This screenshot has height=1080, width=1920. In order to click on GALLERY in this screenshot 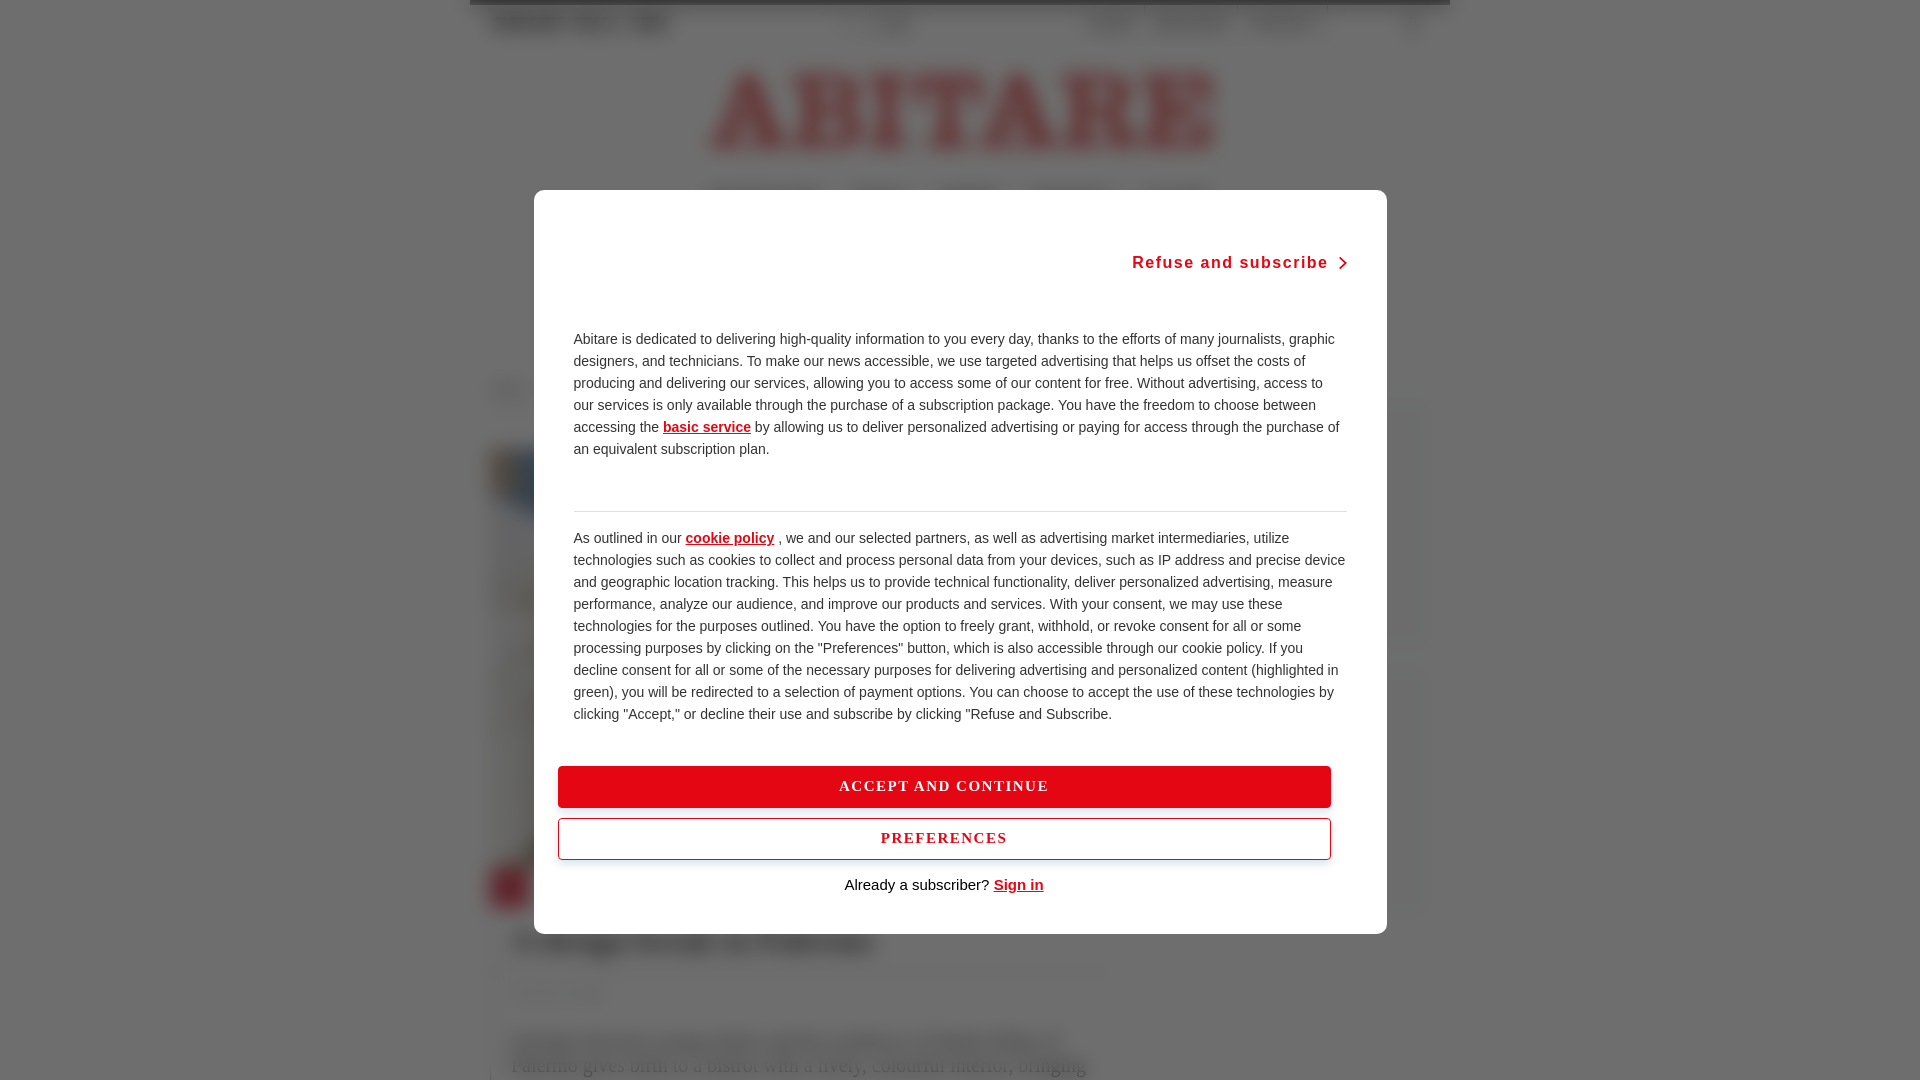, I will do `click(1174, 198)`.